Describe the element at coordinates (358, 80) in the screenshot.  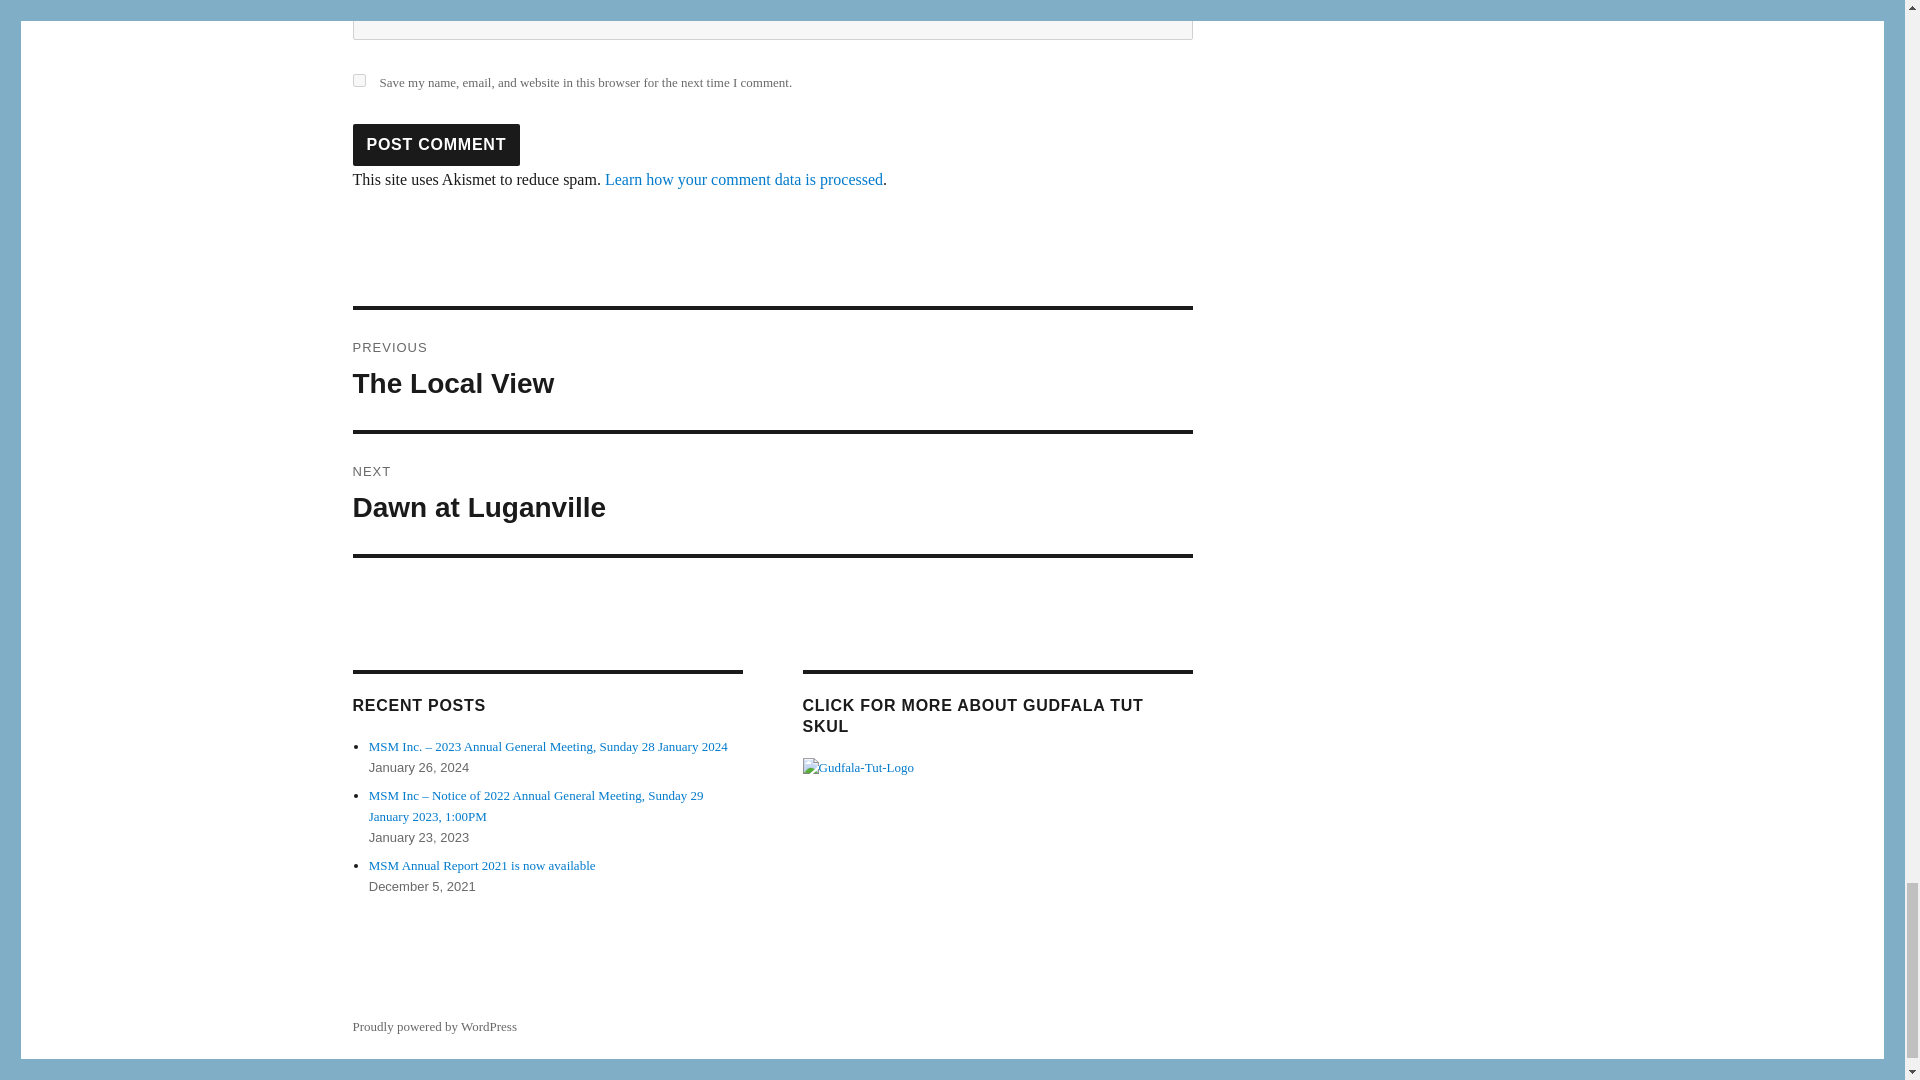
I see `yes` at that location.